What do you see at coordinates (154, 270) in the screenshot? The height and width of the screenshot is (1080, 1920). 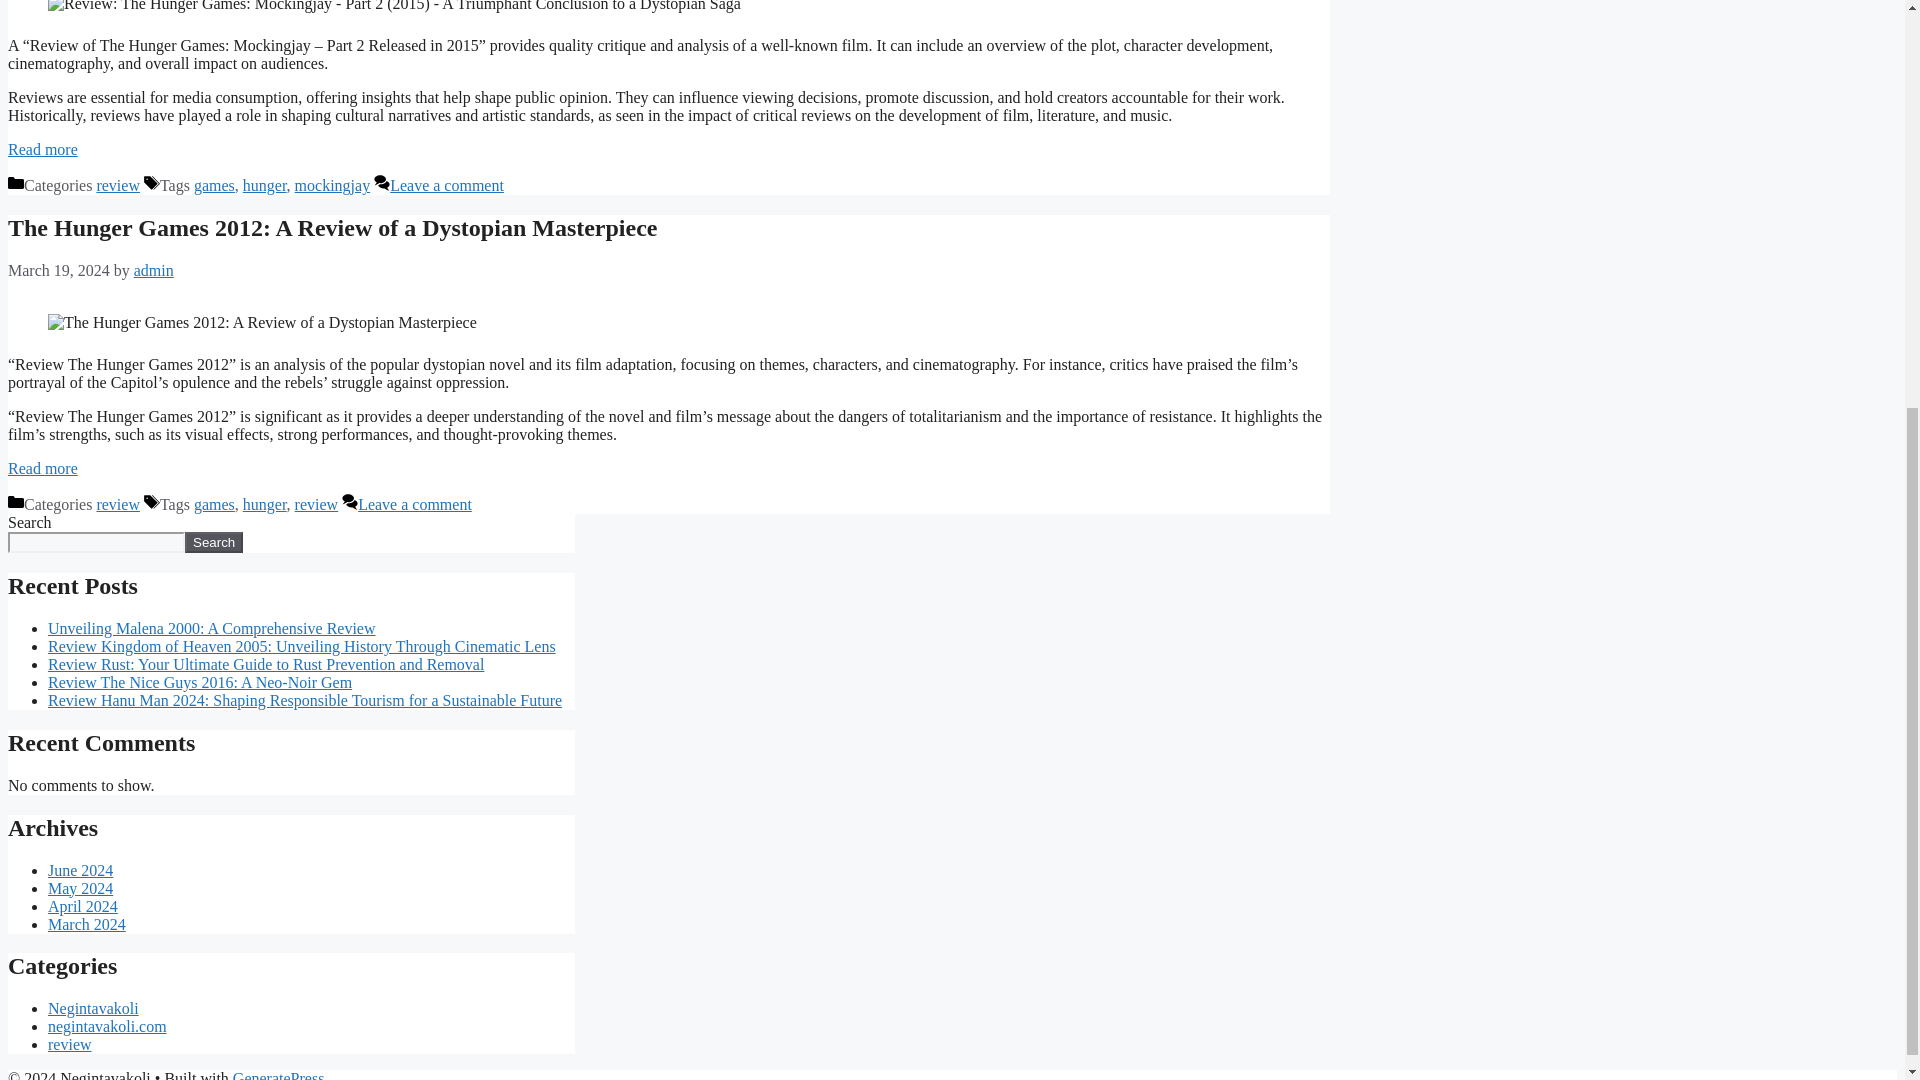 I see `admin` at bounding box center [154, 270].